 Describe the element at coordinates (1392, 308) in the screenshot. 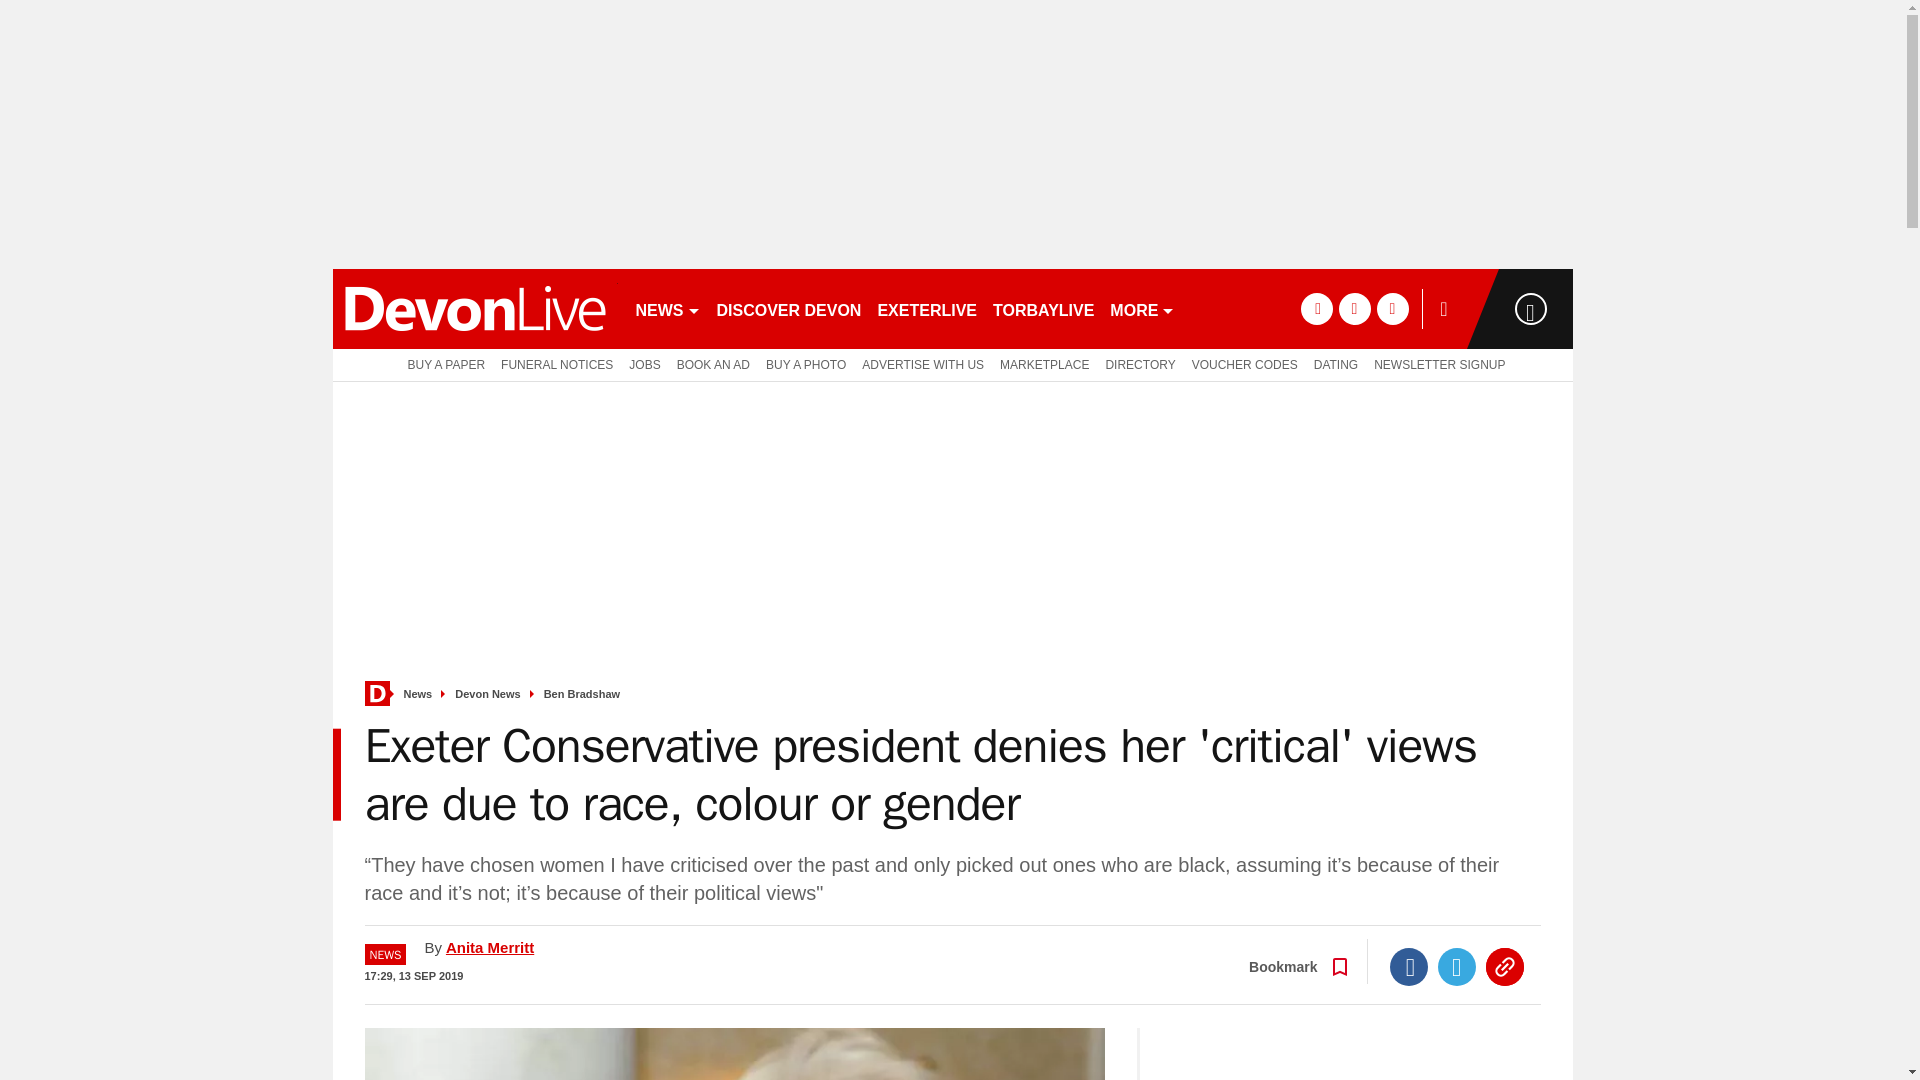

I see `instagram` at that location.